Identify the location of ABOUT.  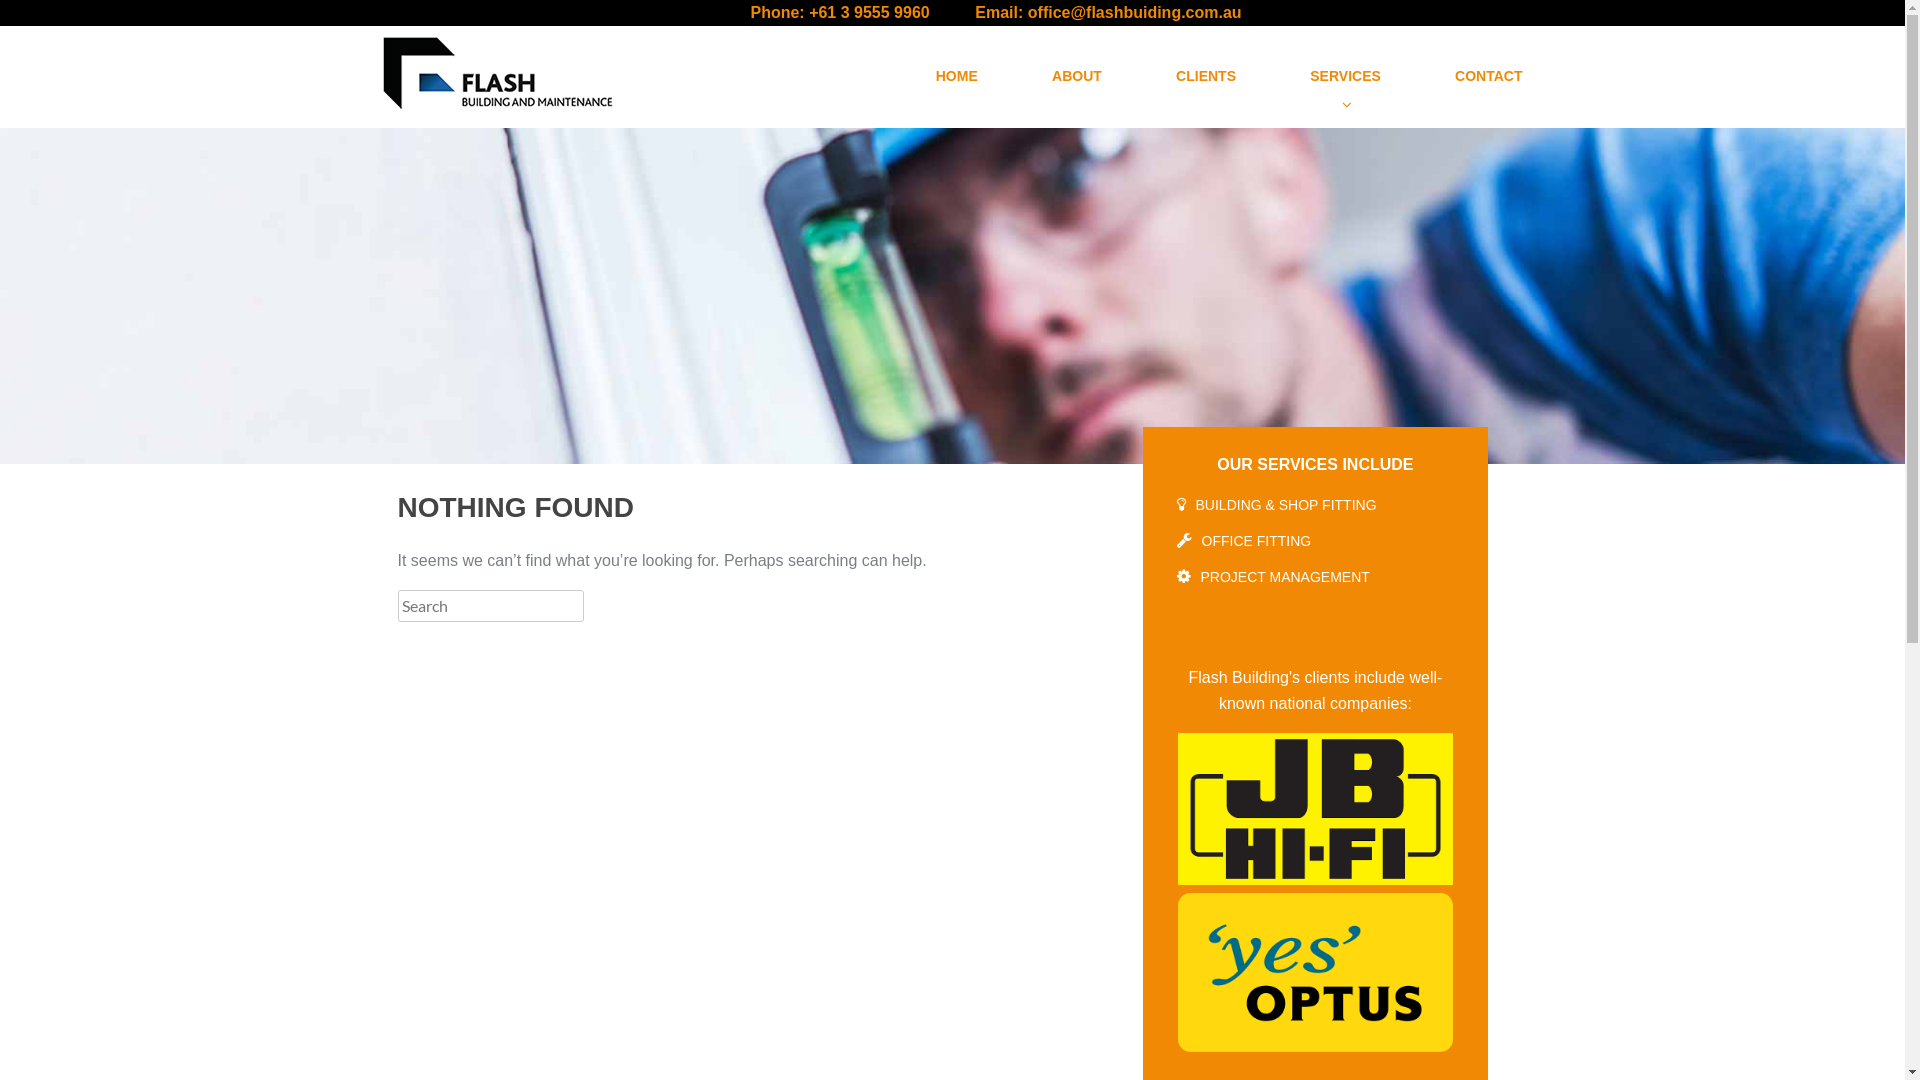
(1040, 77).